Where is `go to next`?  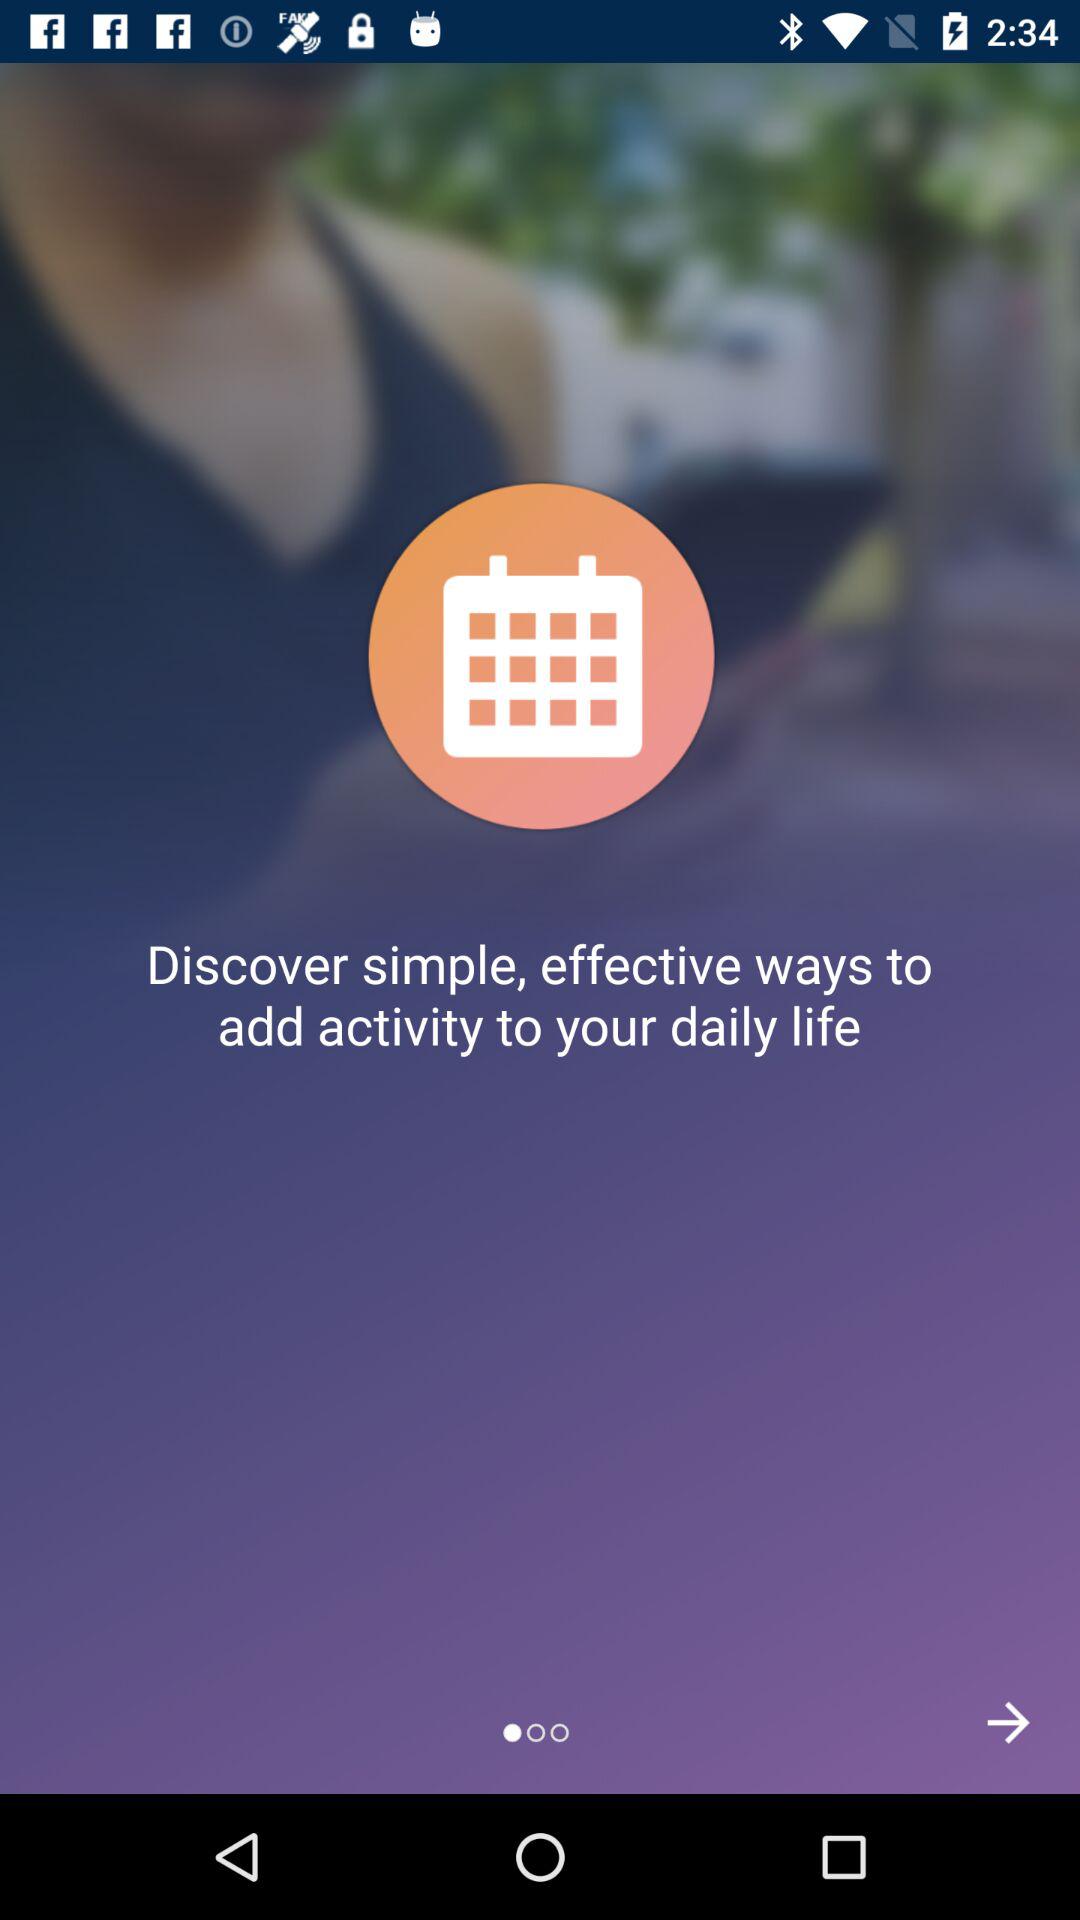 go to next is located at coordinates (1008, 1722).